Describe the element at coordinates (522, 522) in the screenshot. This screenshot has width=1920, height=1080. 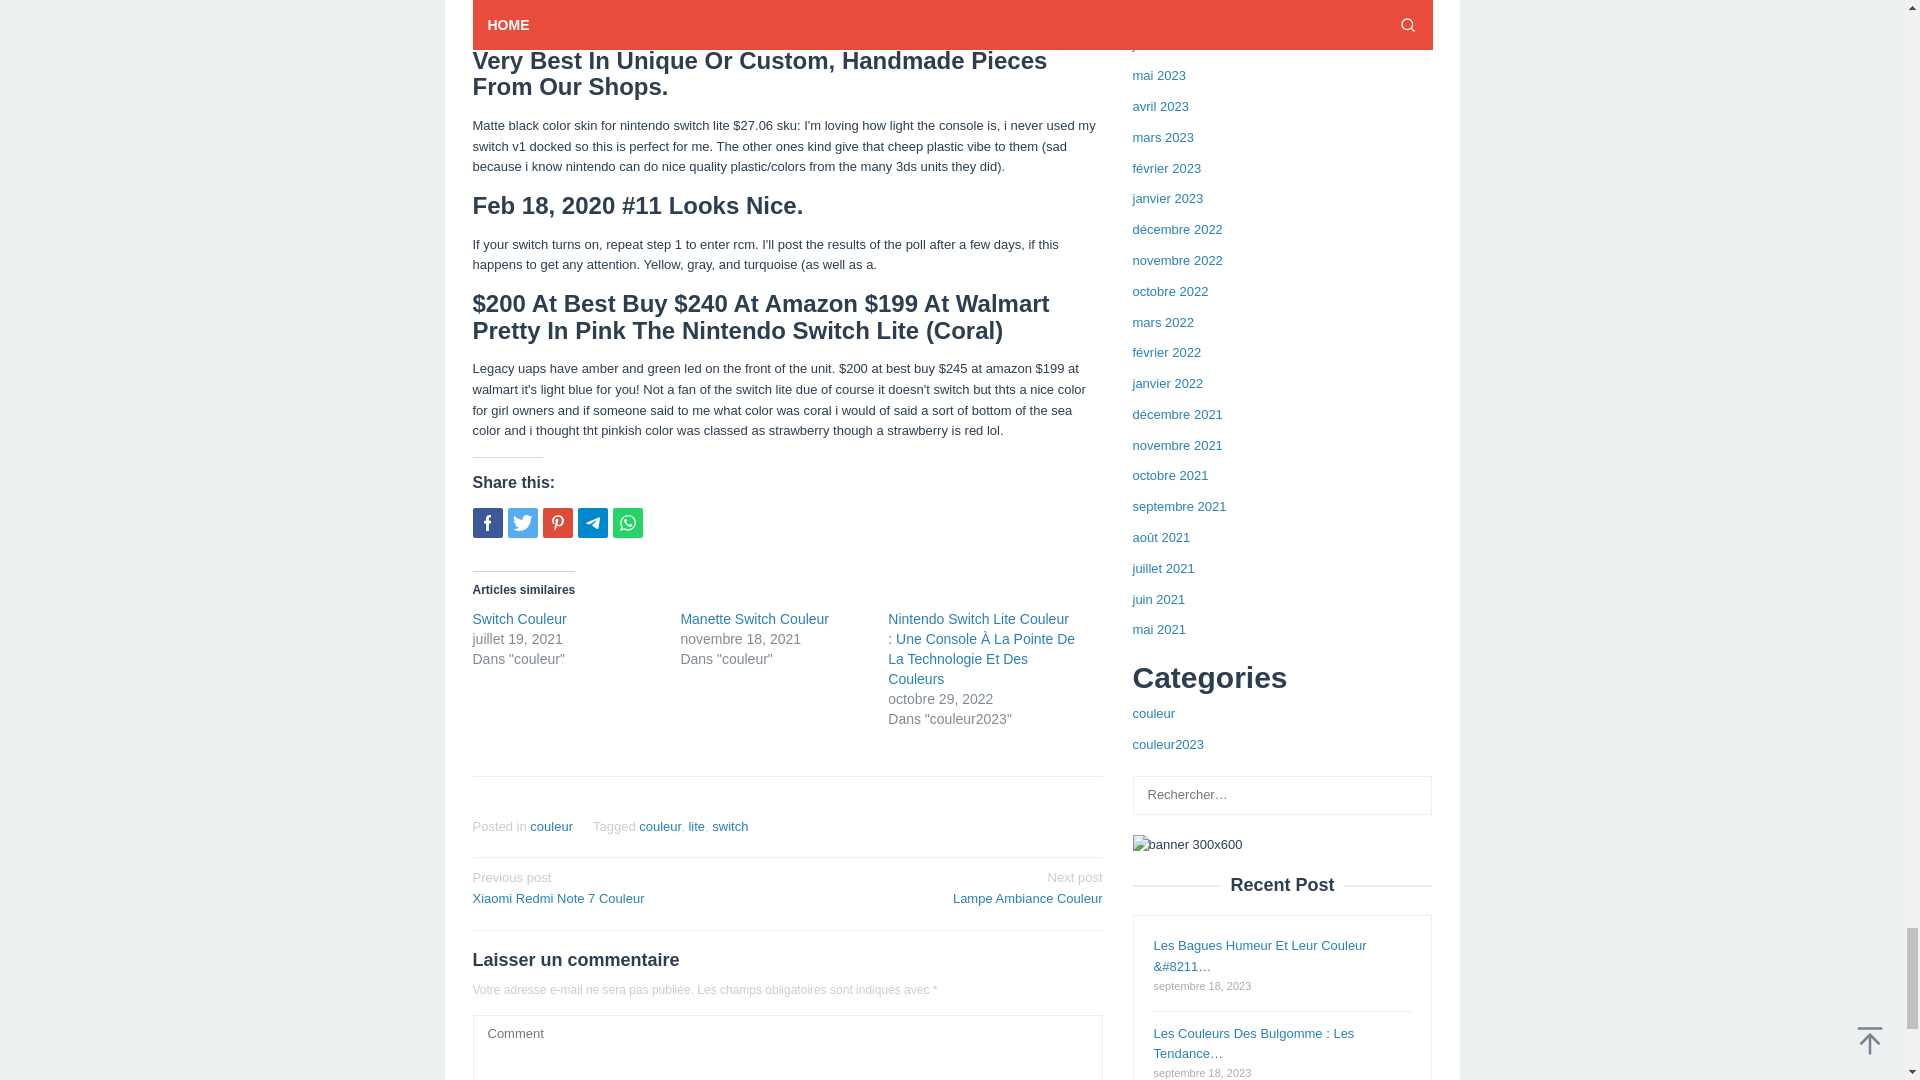
I see `Share this` at that location.